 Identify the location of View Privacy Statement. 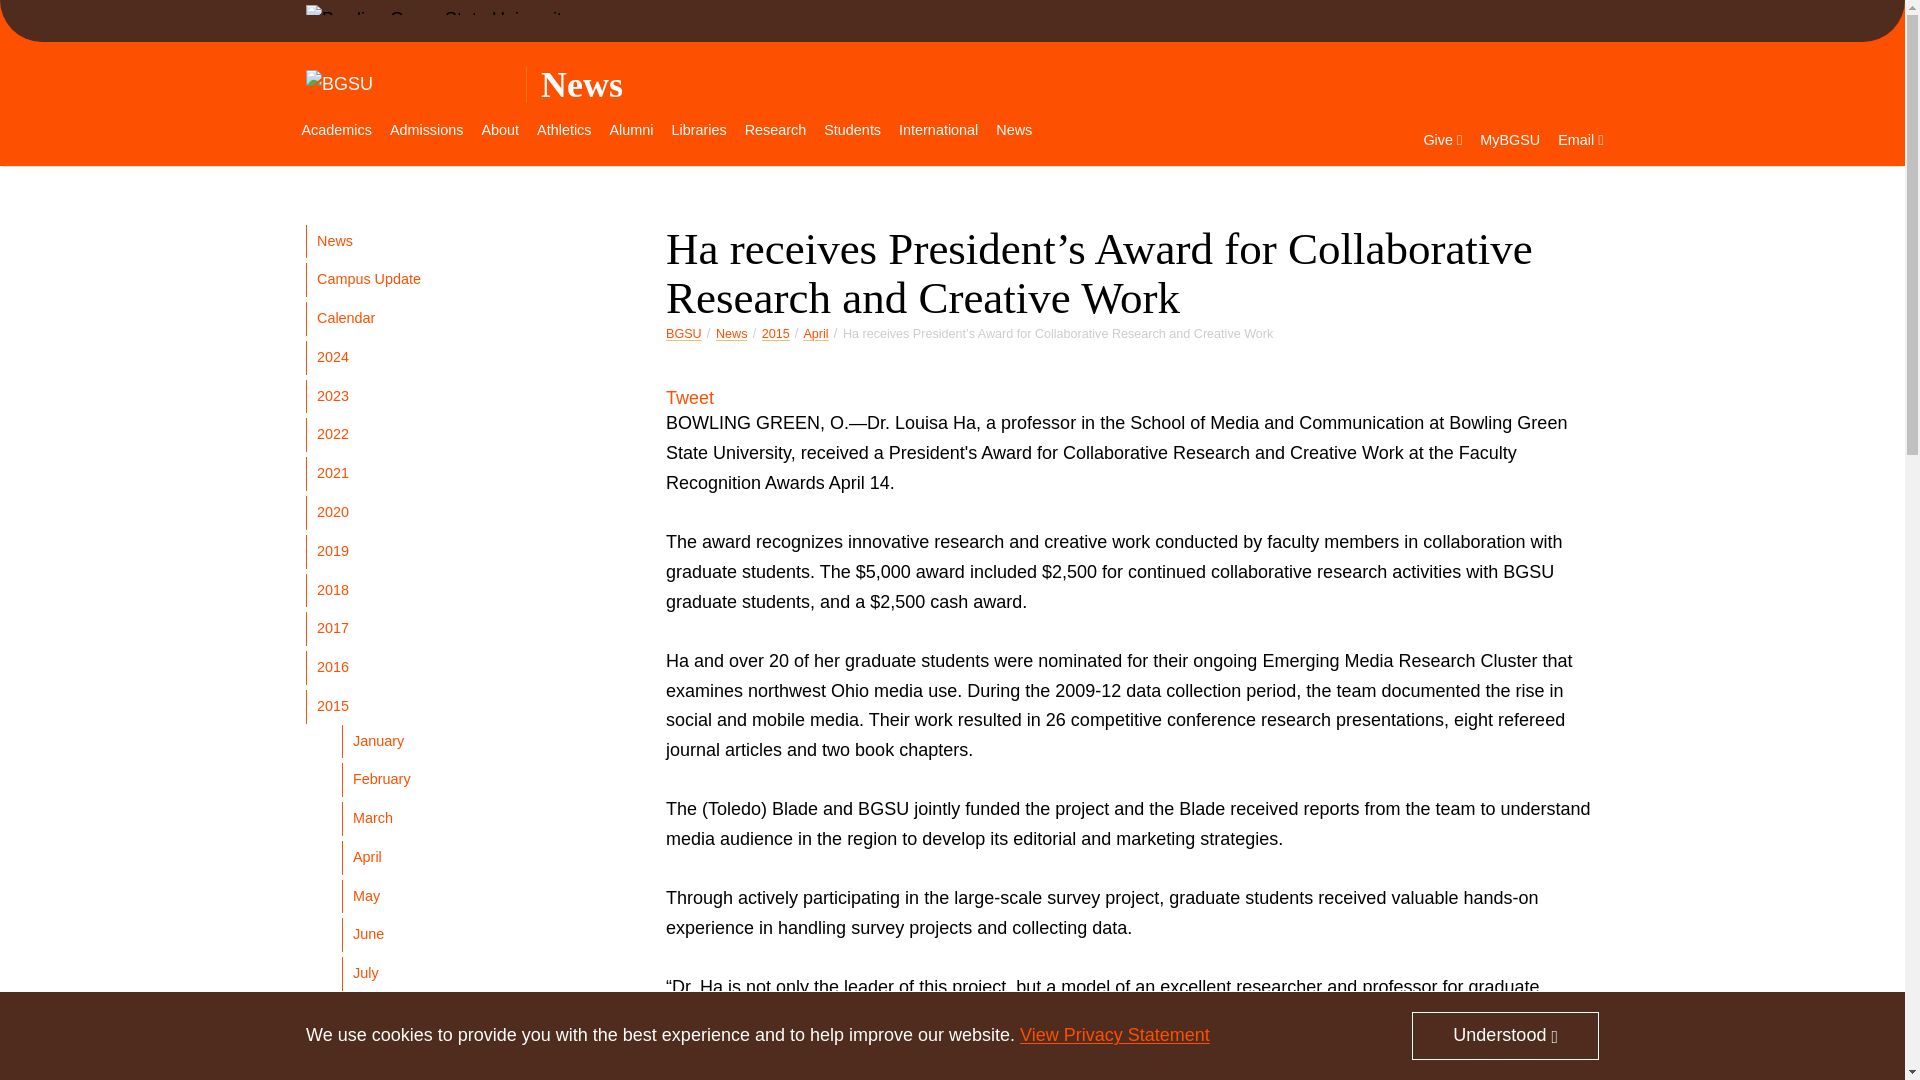
(1114, 1034).